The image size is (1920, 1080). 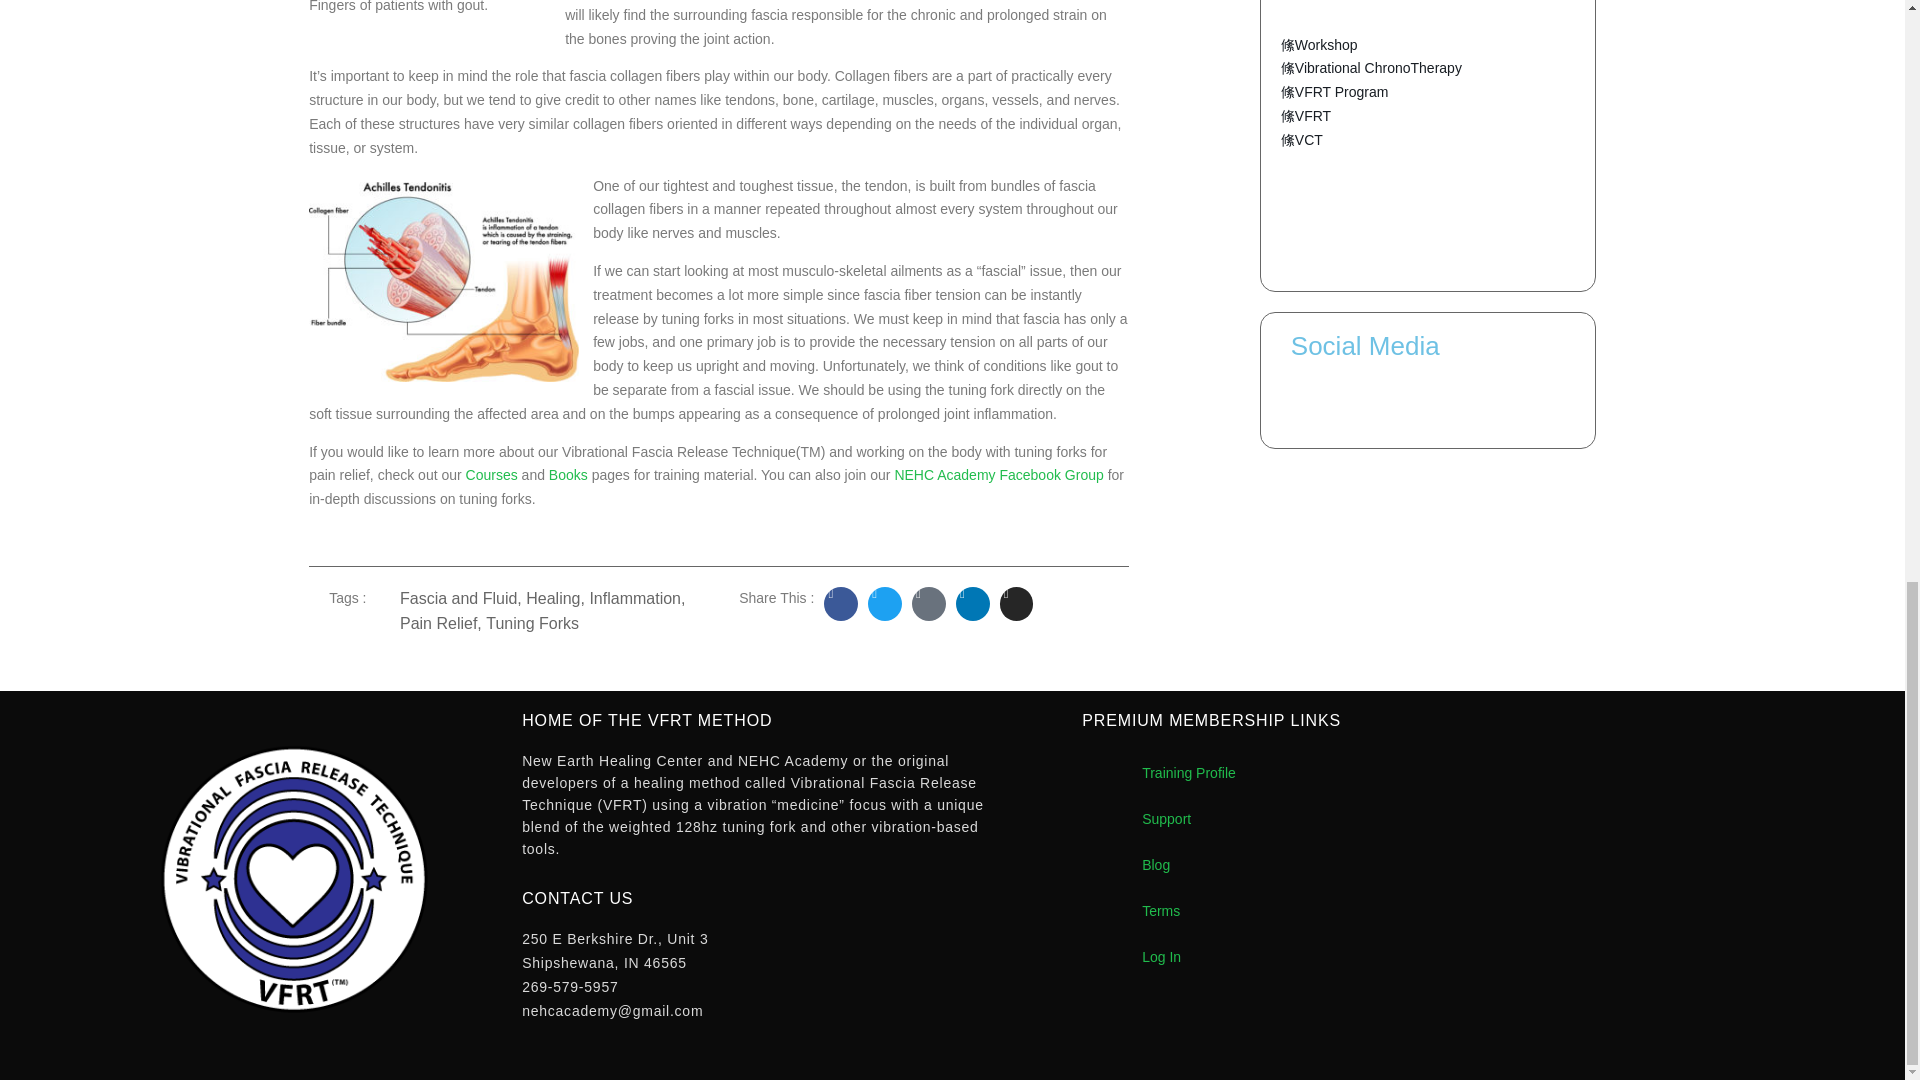 What do you see at coordinates (1301, 140) in the screenshot?
I see `VCT` at bounding box center [1301, 140].